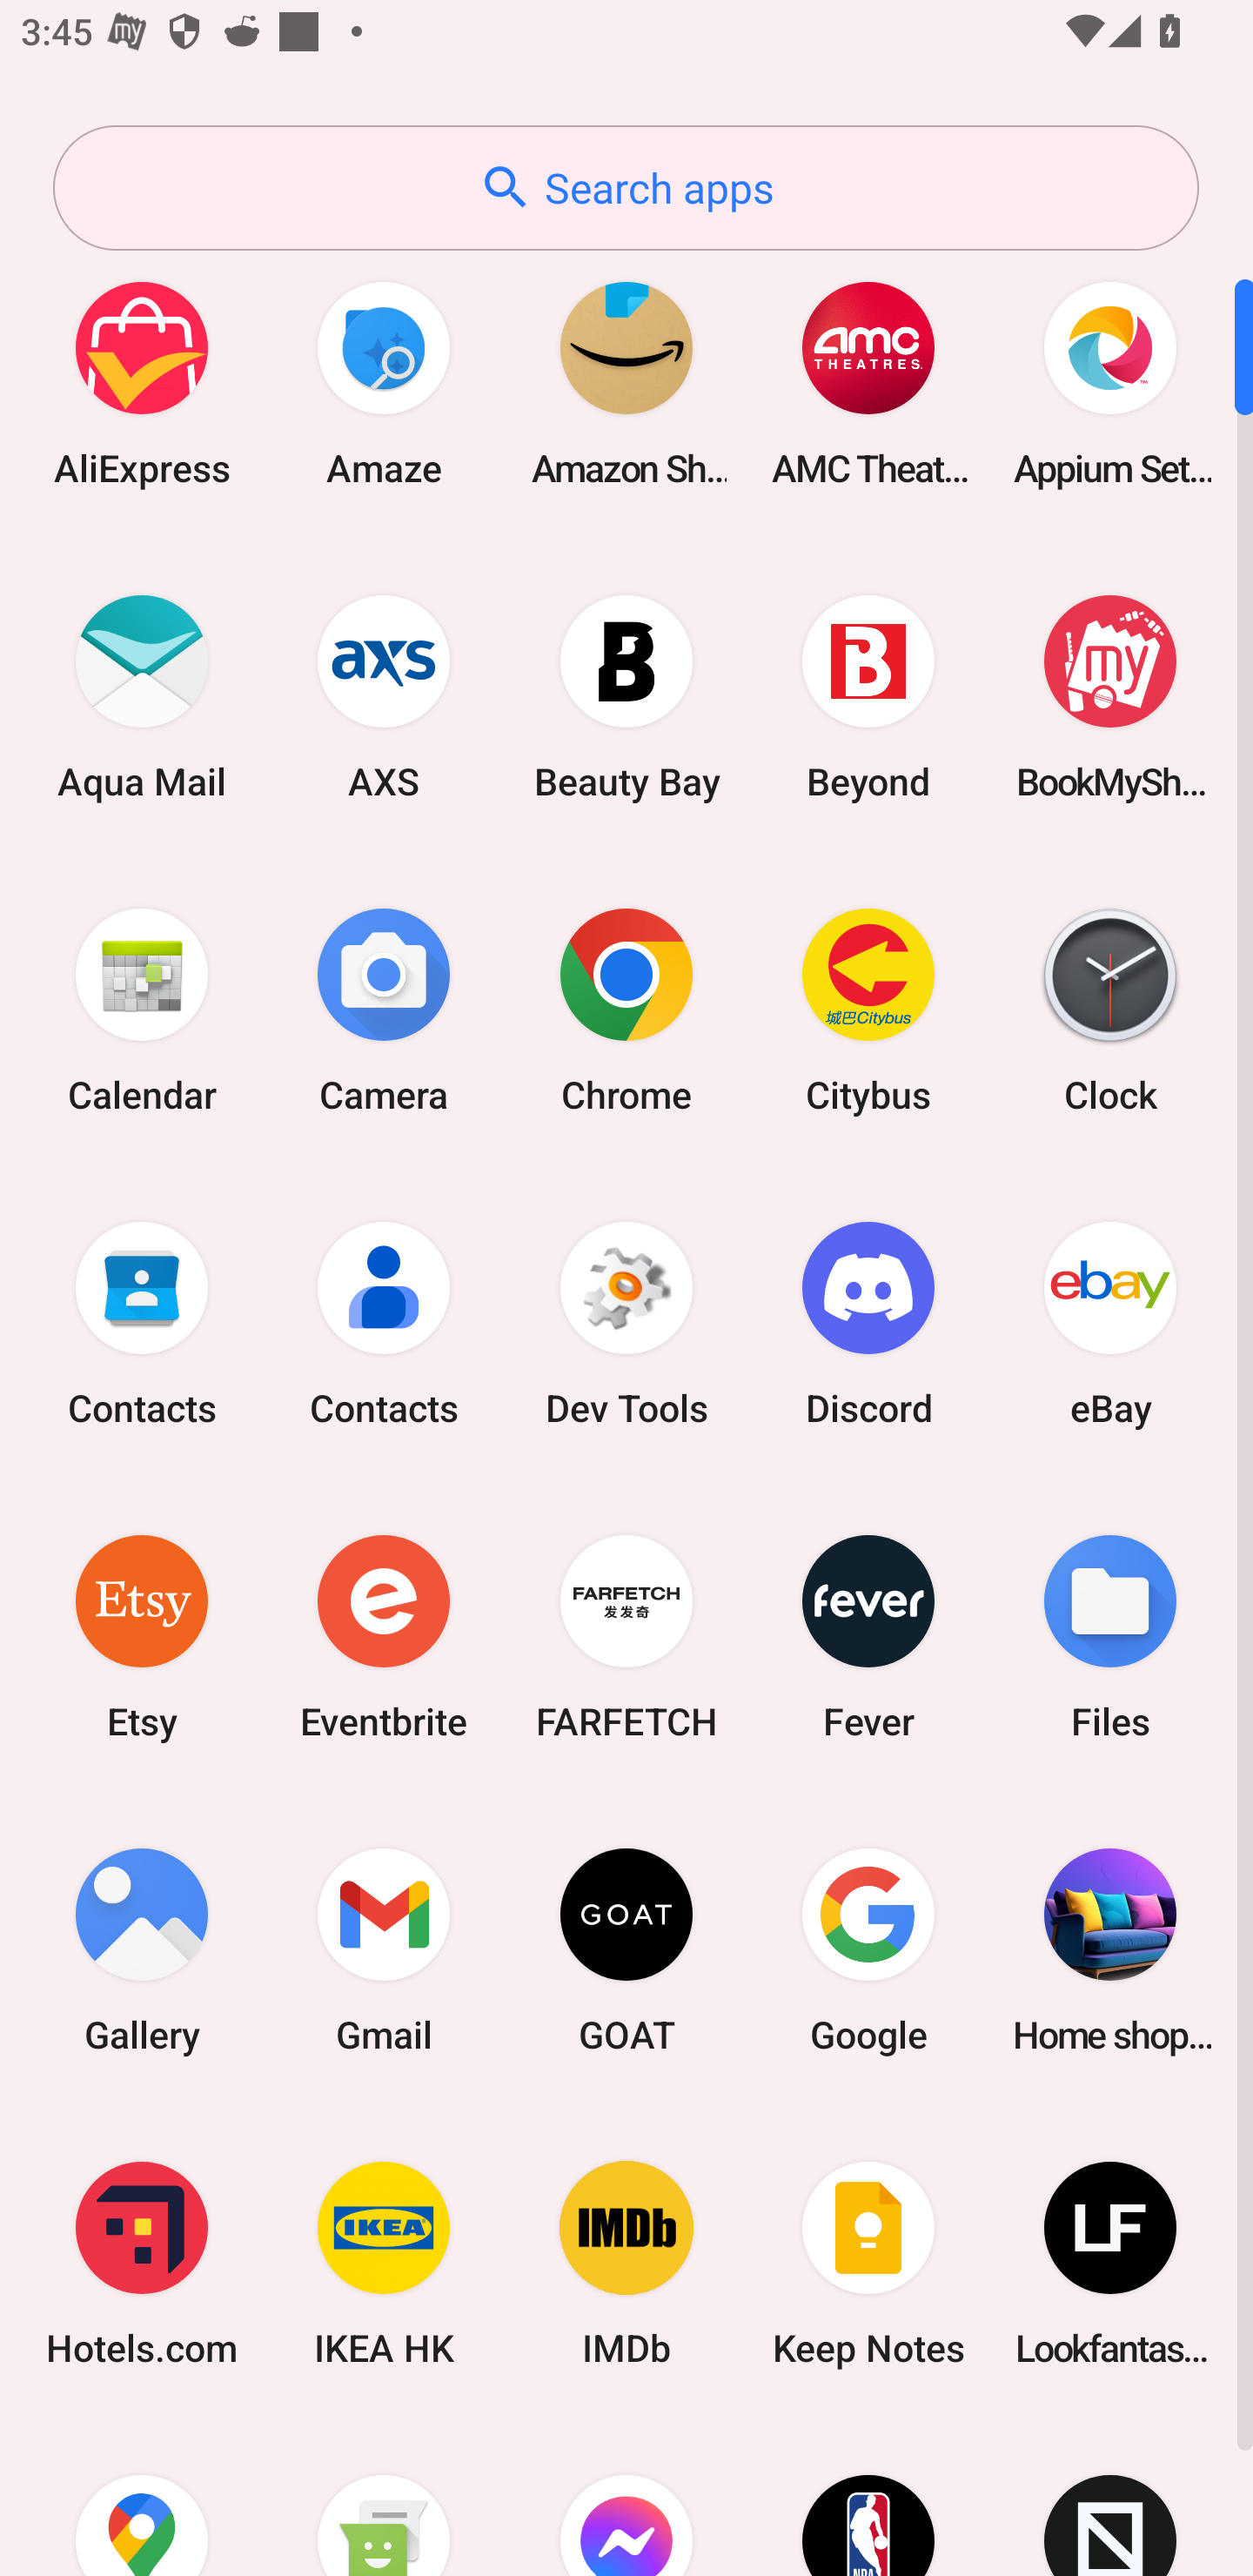 This screenshot has width=1253, height=2576. I want to click on Fever, so click(868, 1636).